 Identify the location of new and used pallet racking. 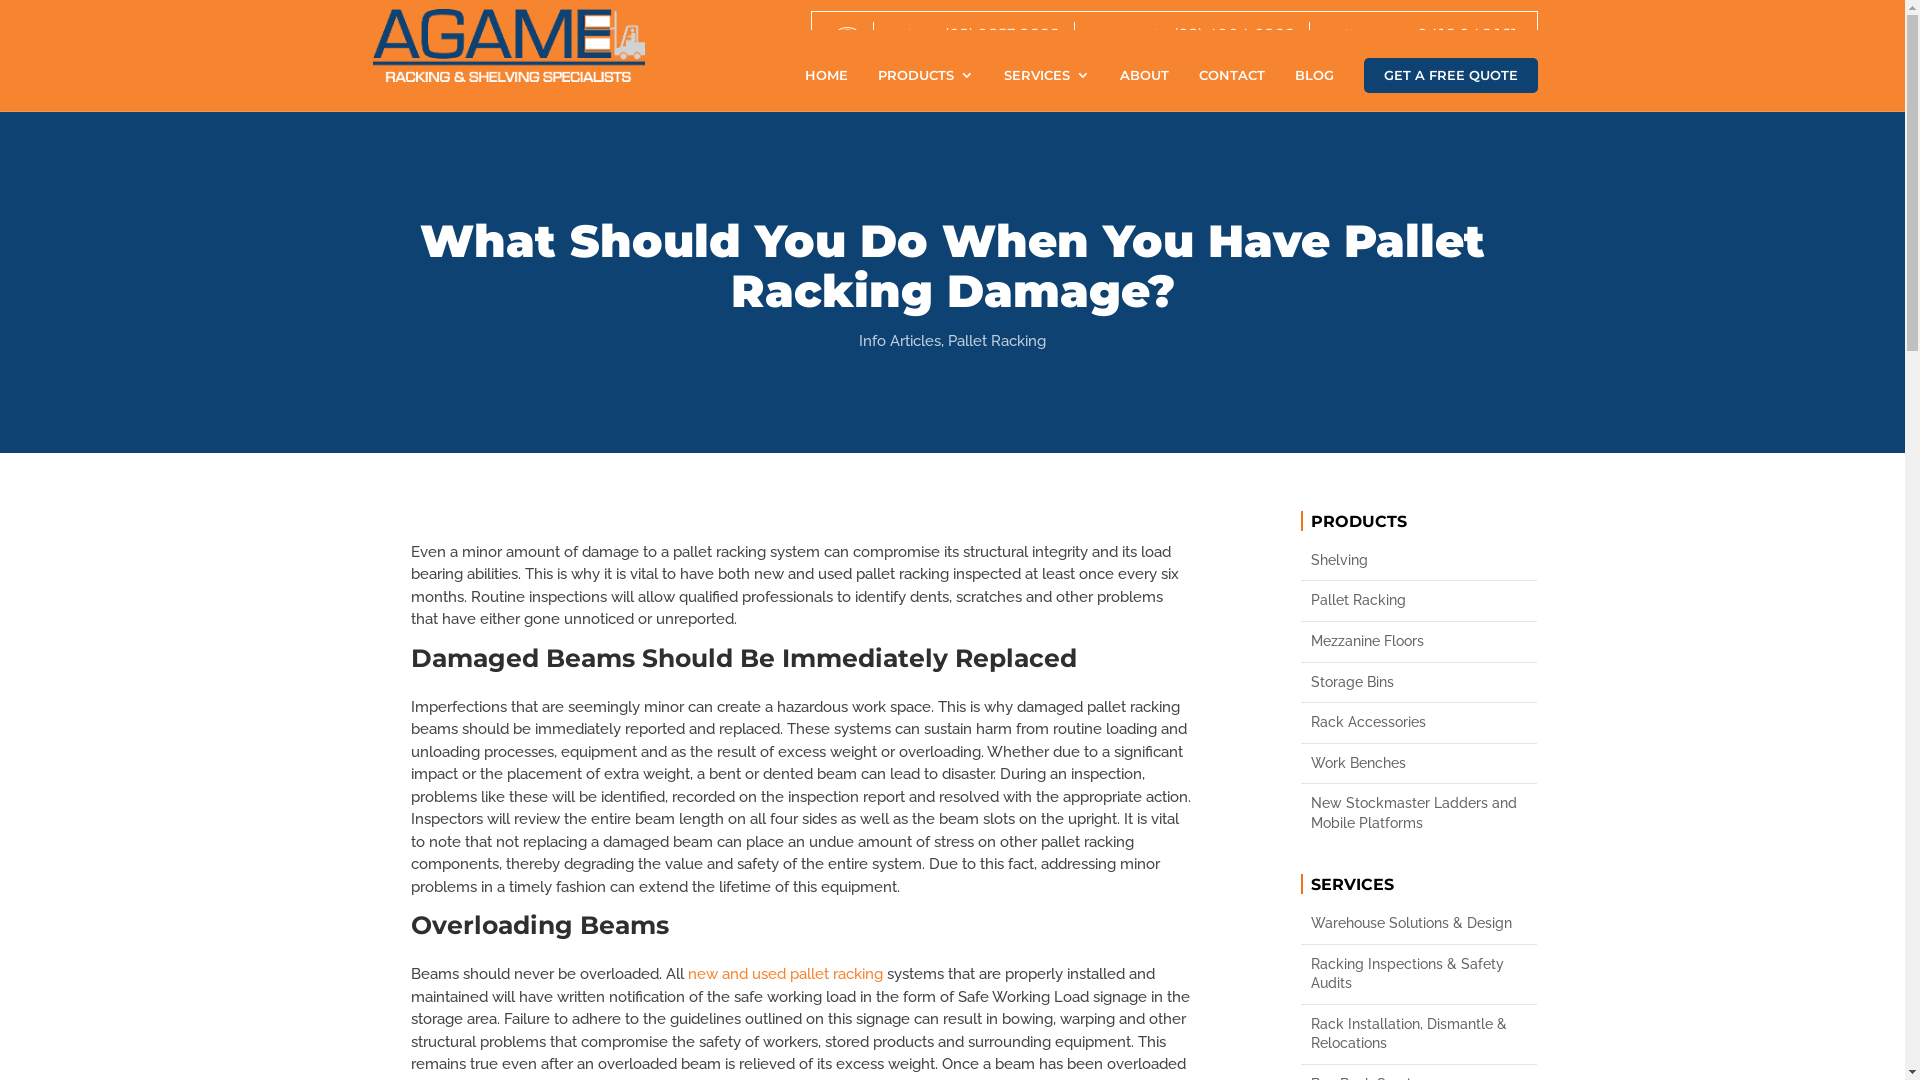
(786, 974).